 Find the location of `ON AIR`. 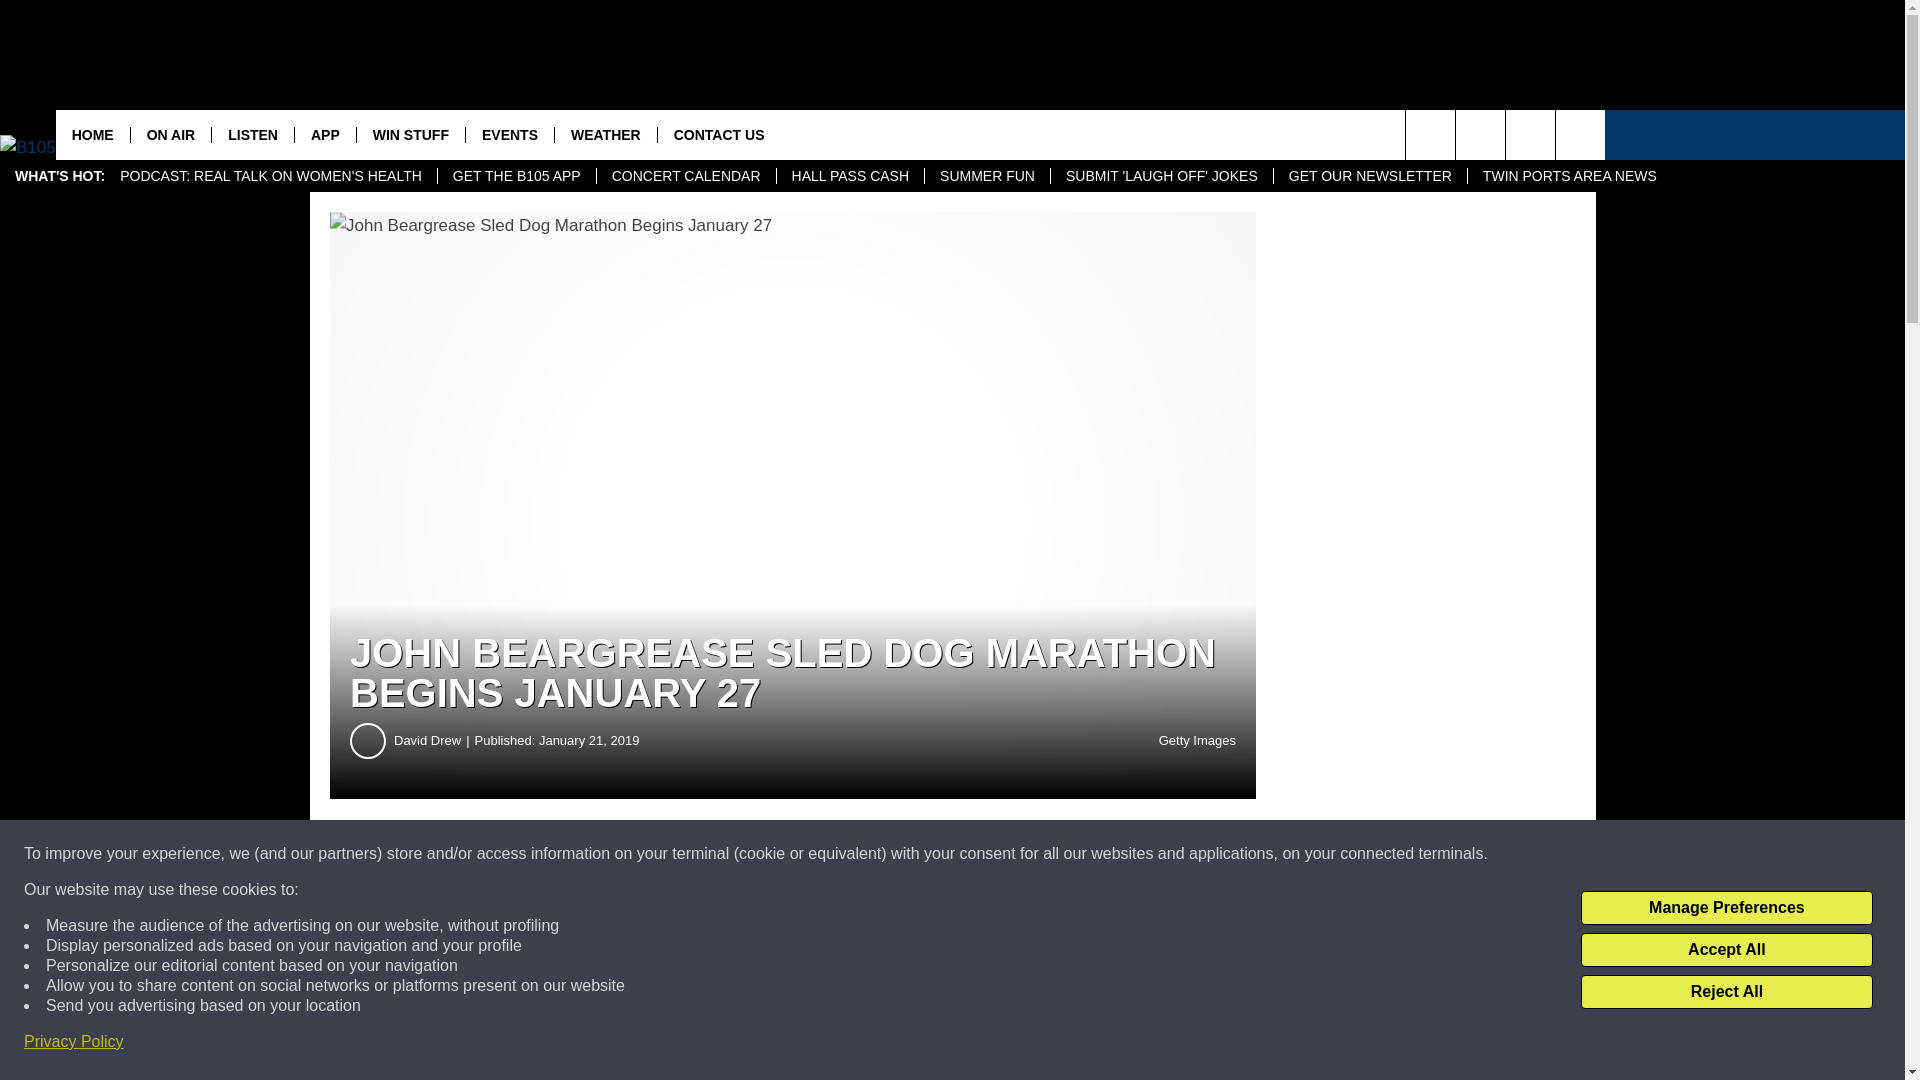

ON AIR is located at coordinates (170, 134).